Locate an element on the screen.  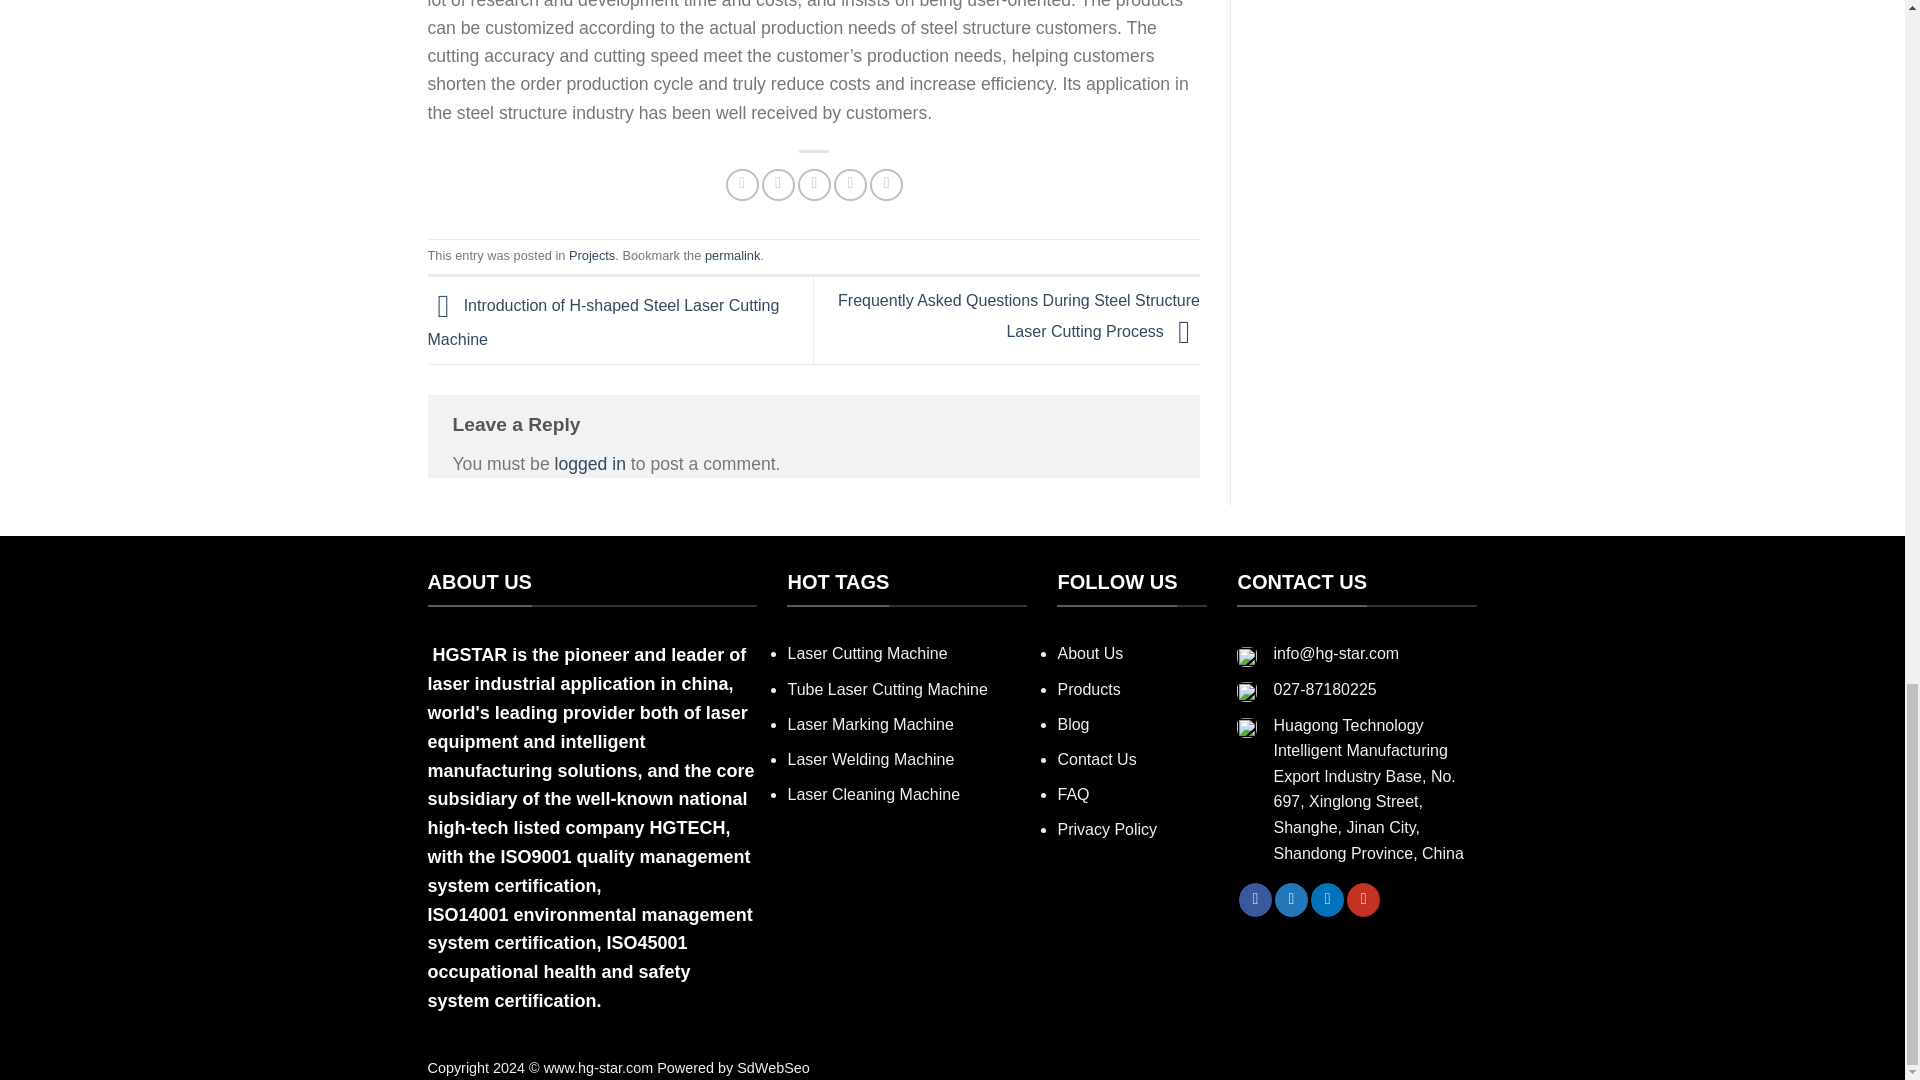
Follow on YouTube is located at coordinates (1364, 900).